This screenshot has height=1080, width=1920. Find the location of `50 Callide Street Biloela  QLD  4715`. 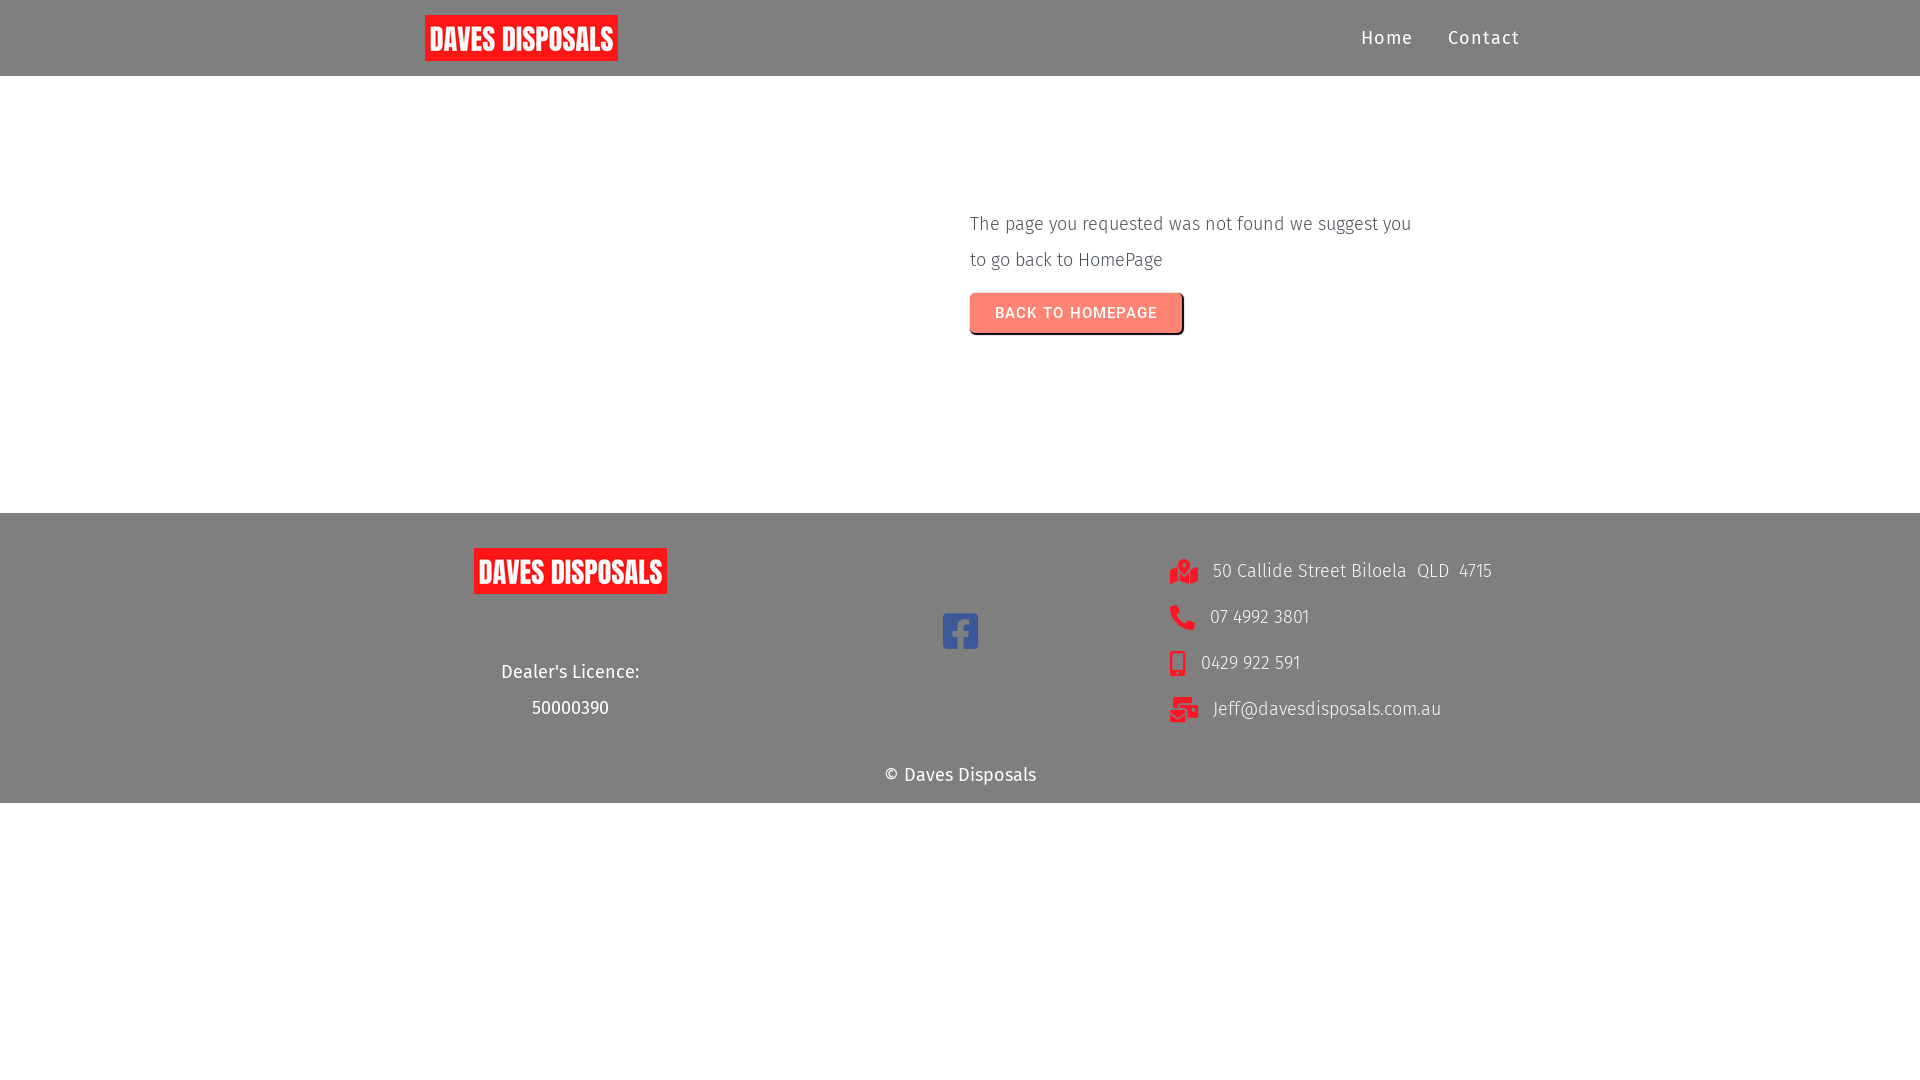

50 Callide Street Biloela  QLD  4715 is located at coordinates (1350, 571).